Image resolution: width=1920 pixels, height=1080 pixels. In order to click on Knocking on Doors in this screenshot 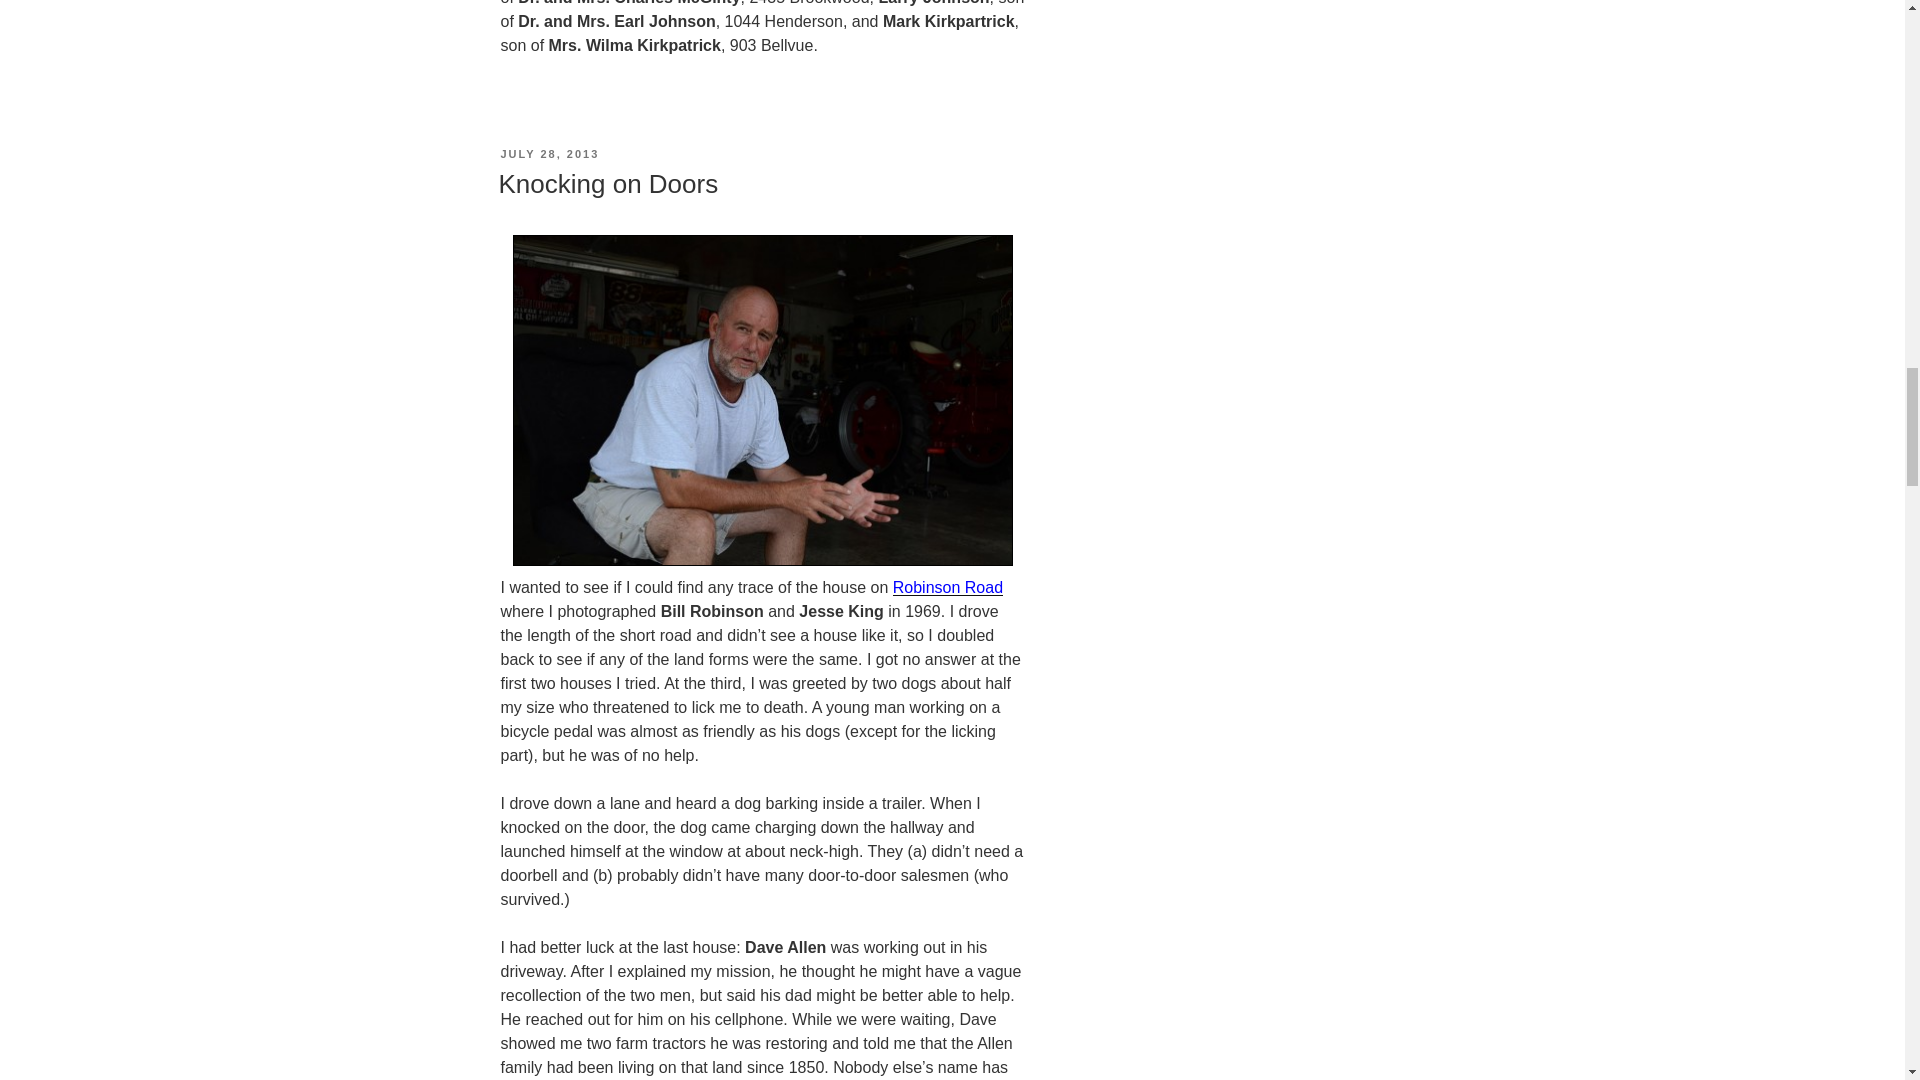, I will do `click(608, 183)`.